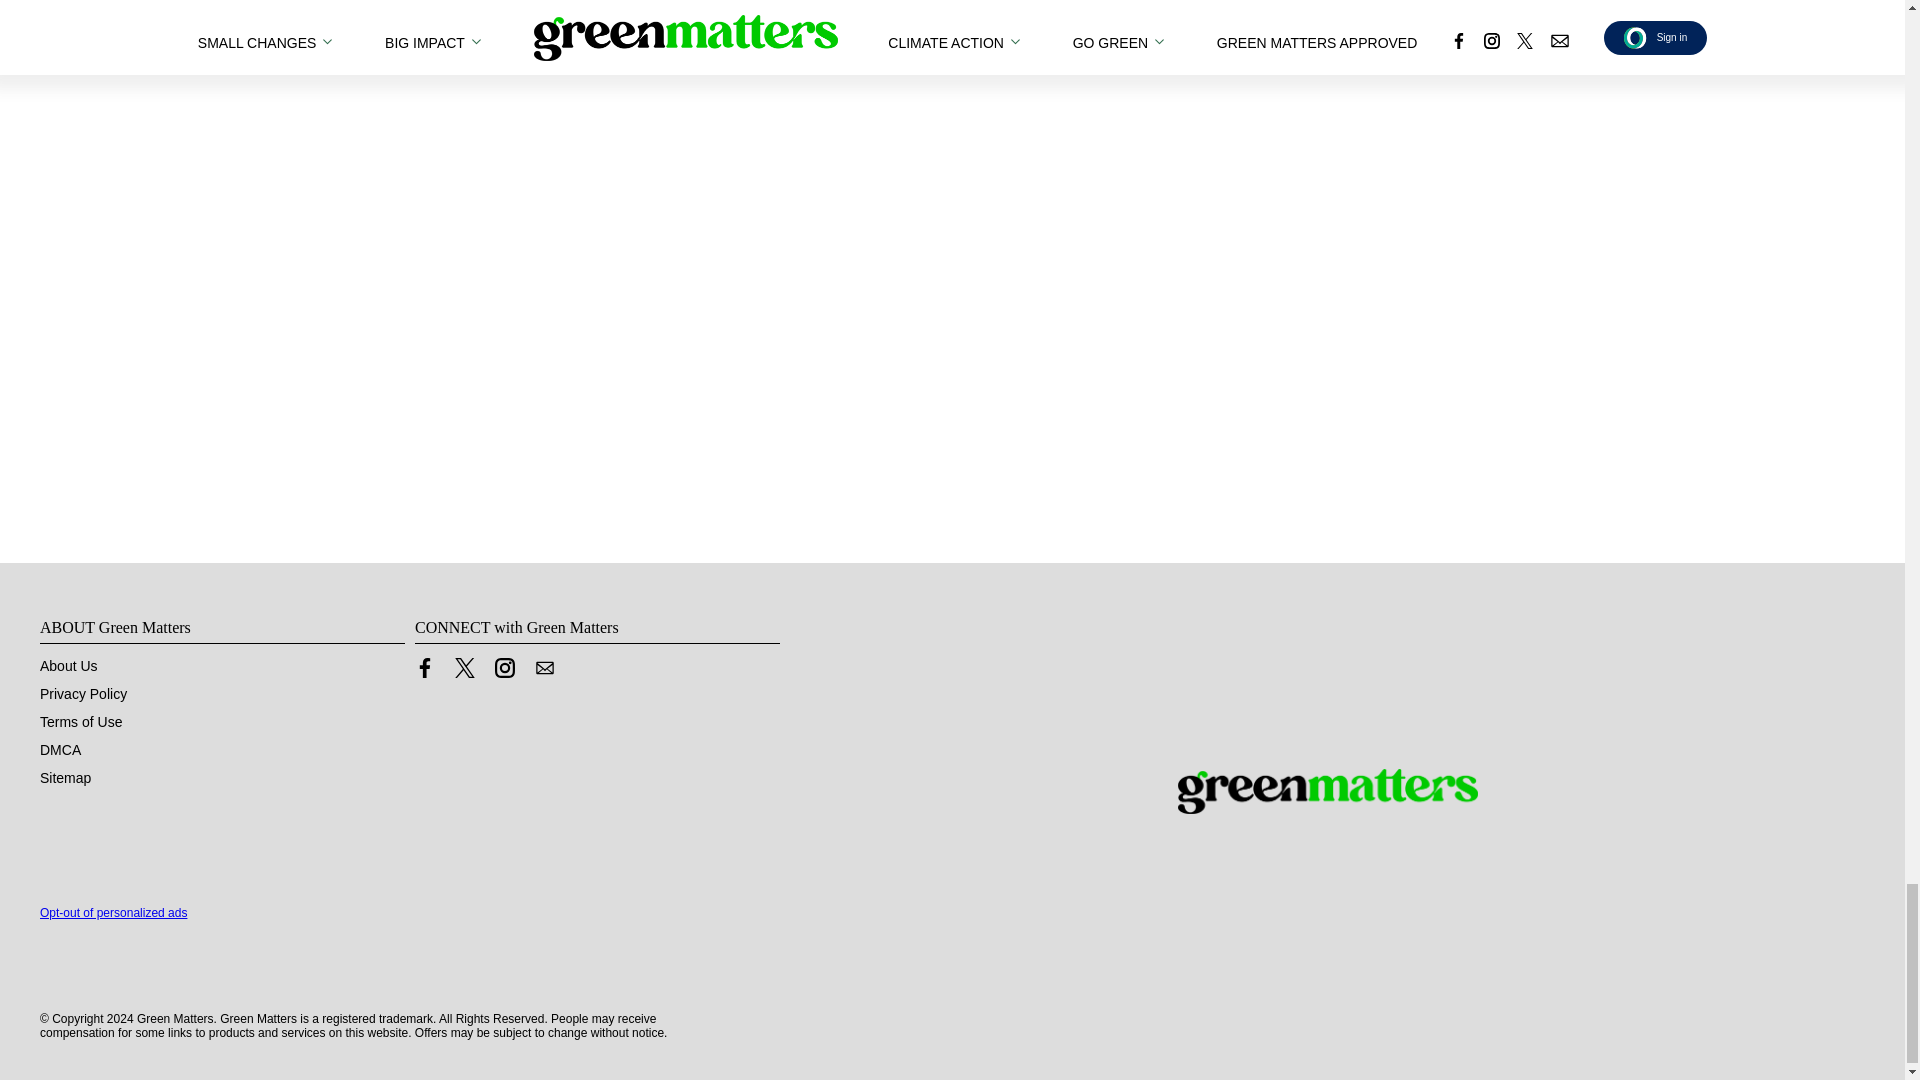 The height and width of the screenshot is (1080, 1920). I want to click on Contact us by Email, so click(544, 666).